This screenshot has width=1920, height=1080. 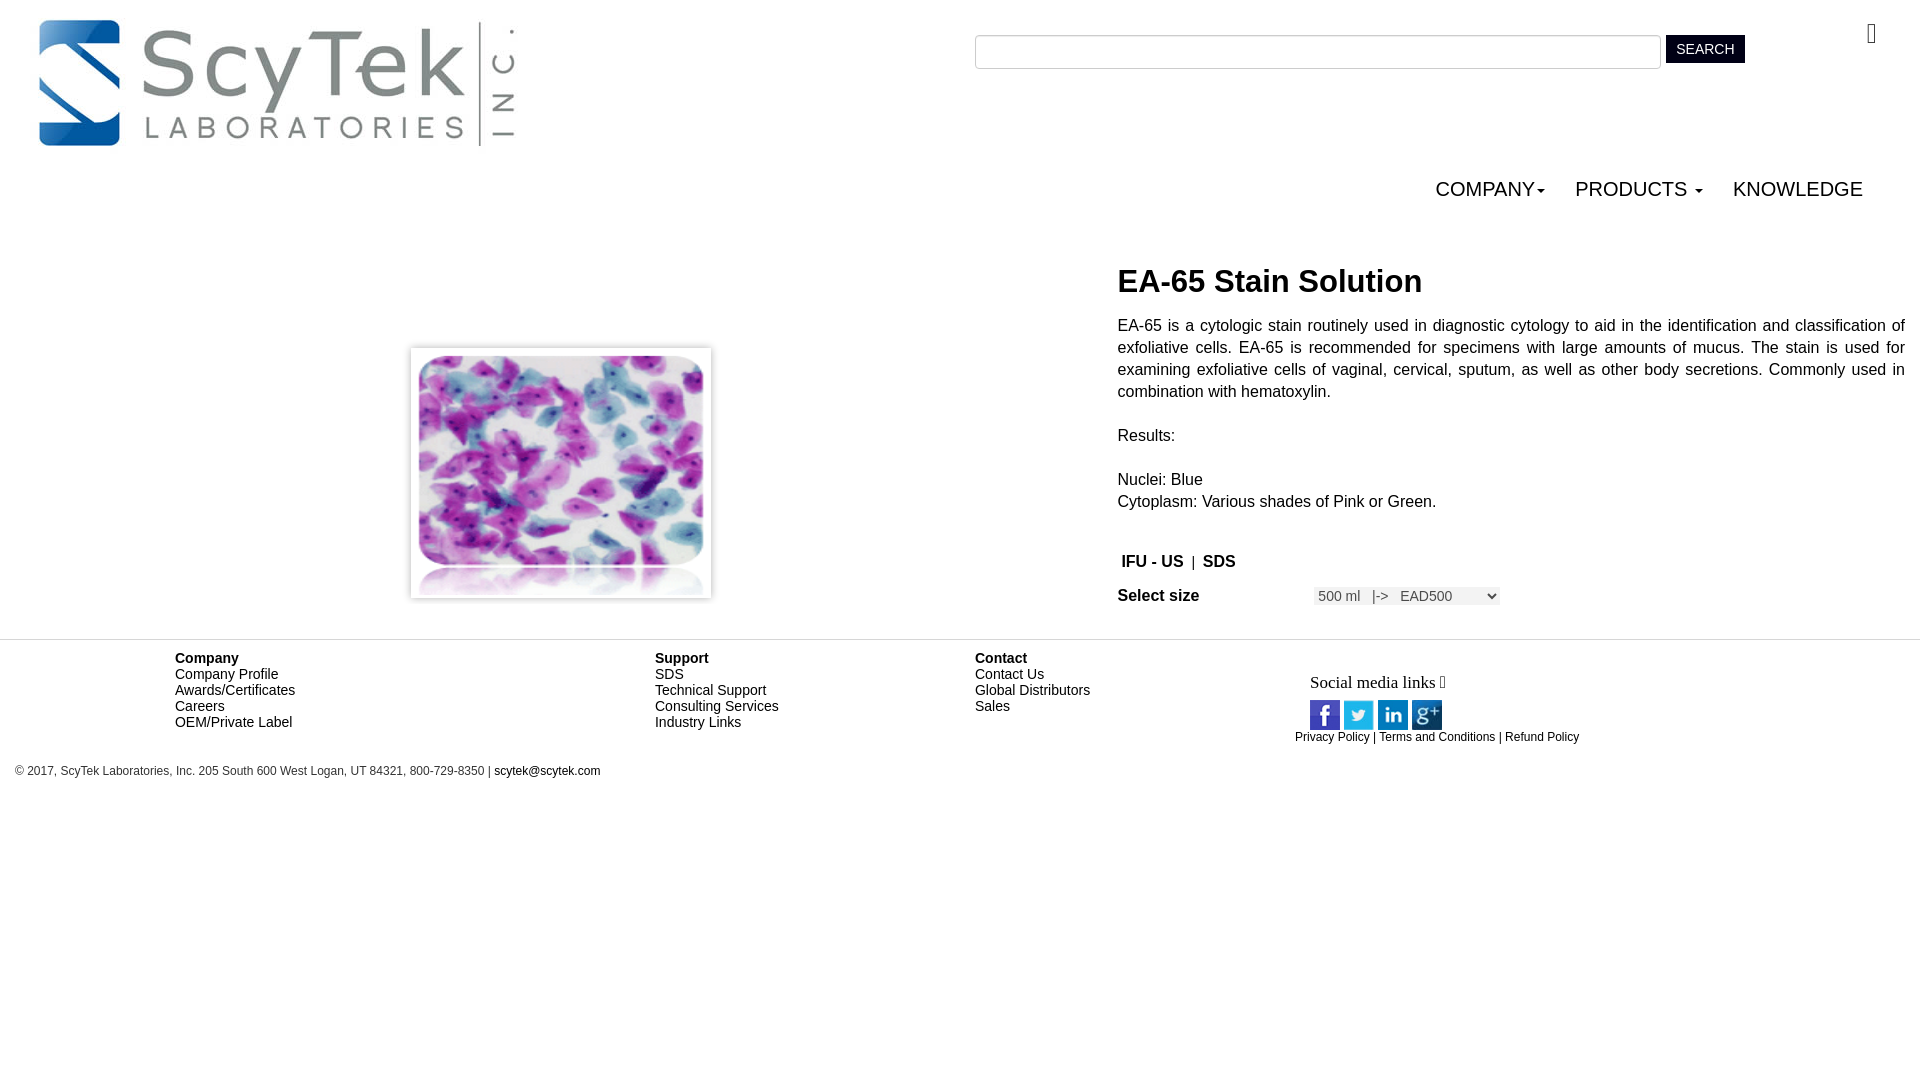 What do you see at coordinates (1332, 737) in the screenshot?
I see `Privacy Policy` at bounding box center [1332, 737].